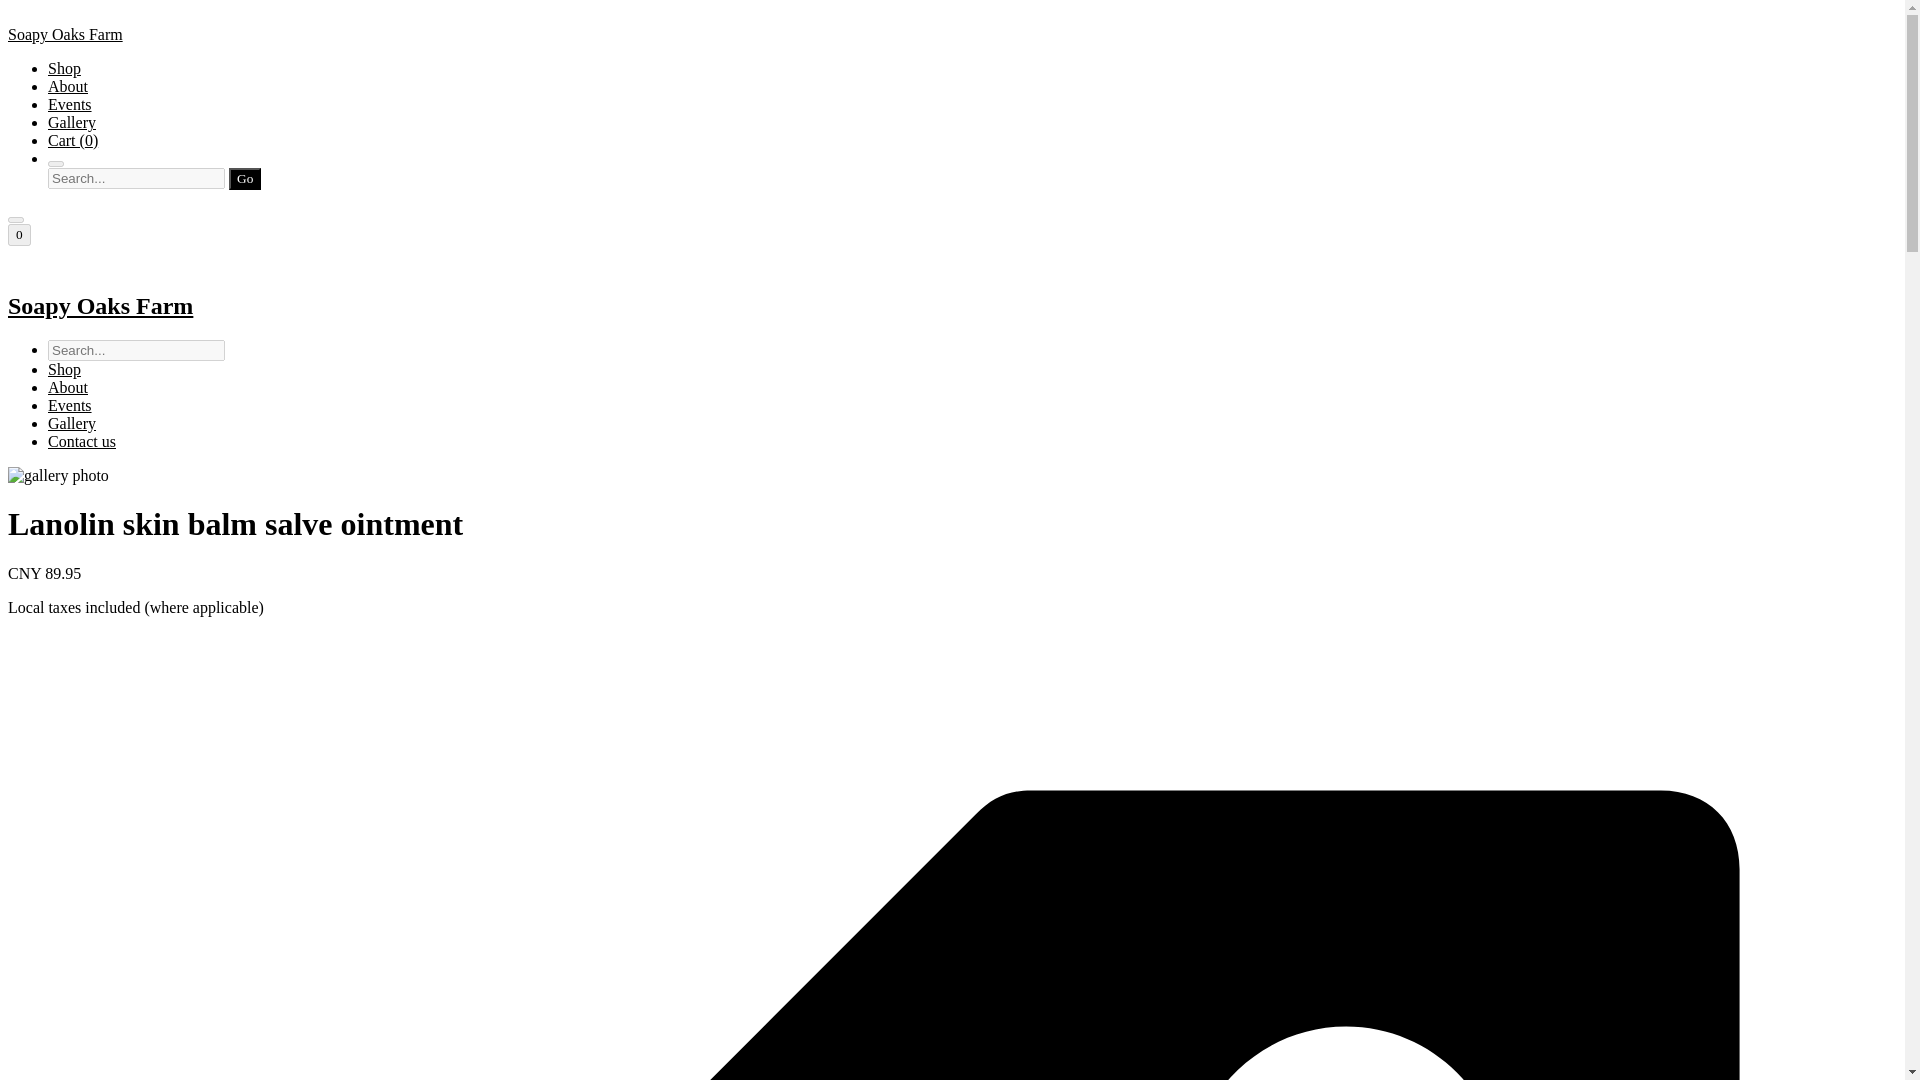 The height and width of the screenshot is (1080, 1920). What do you see at coordinates (72, 122) in the screenshot?
I see `Gallery` at bounding box center [72, 122].